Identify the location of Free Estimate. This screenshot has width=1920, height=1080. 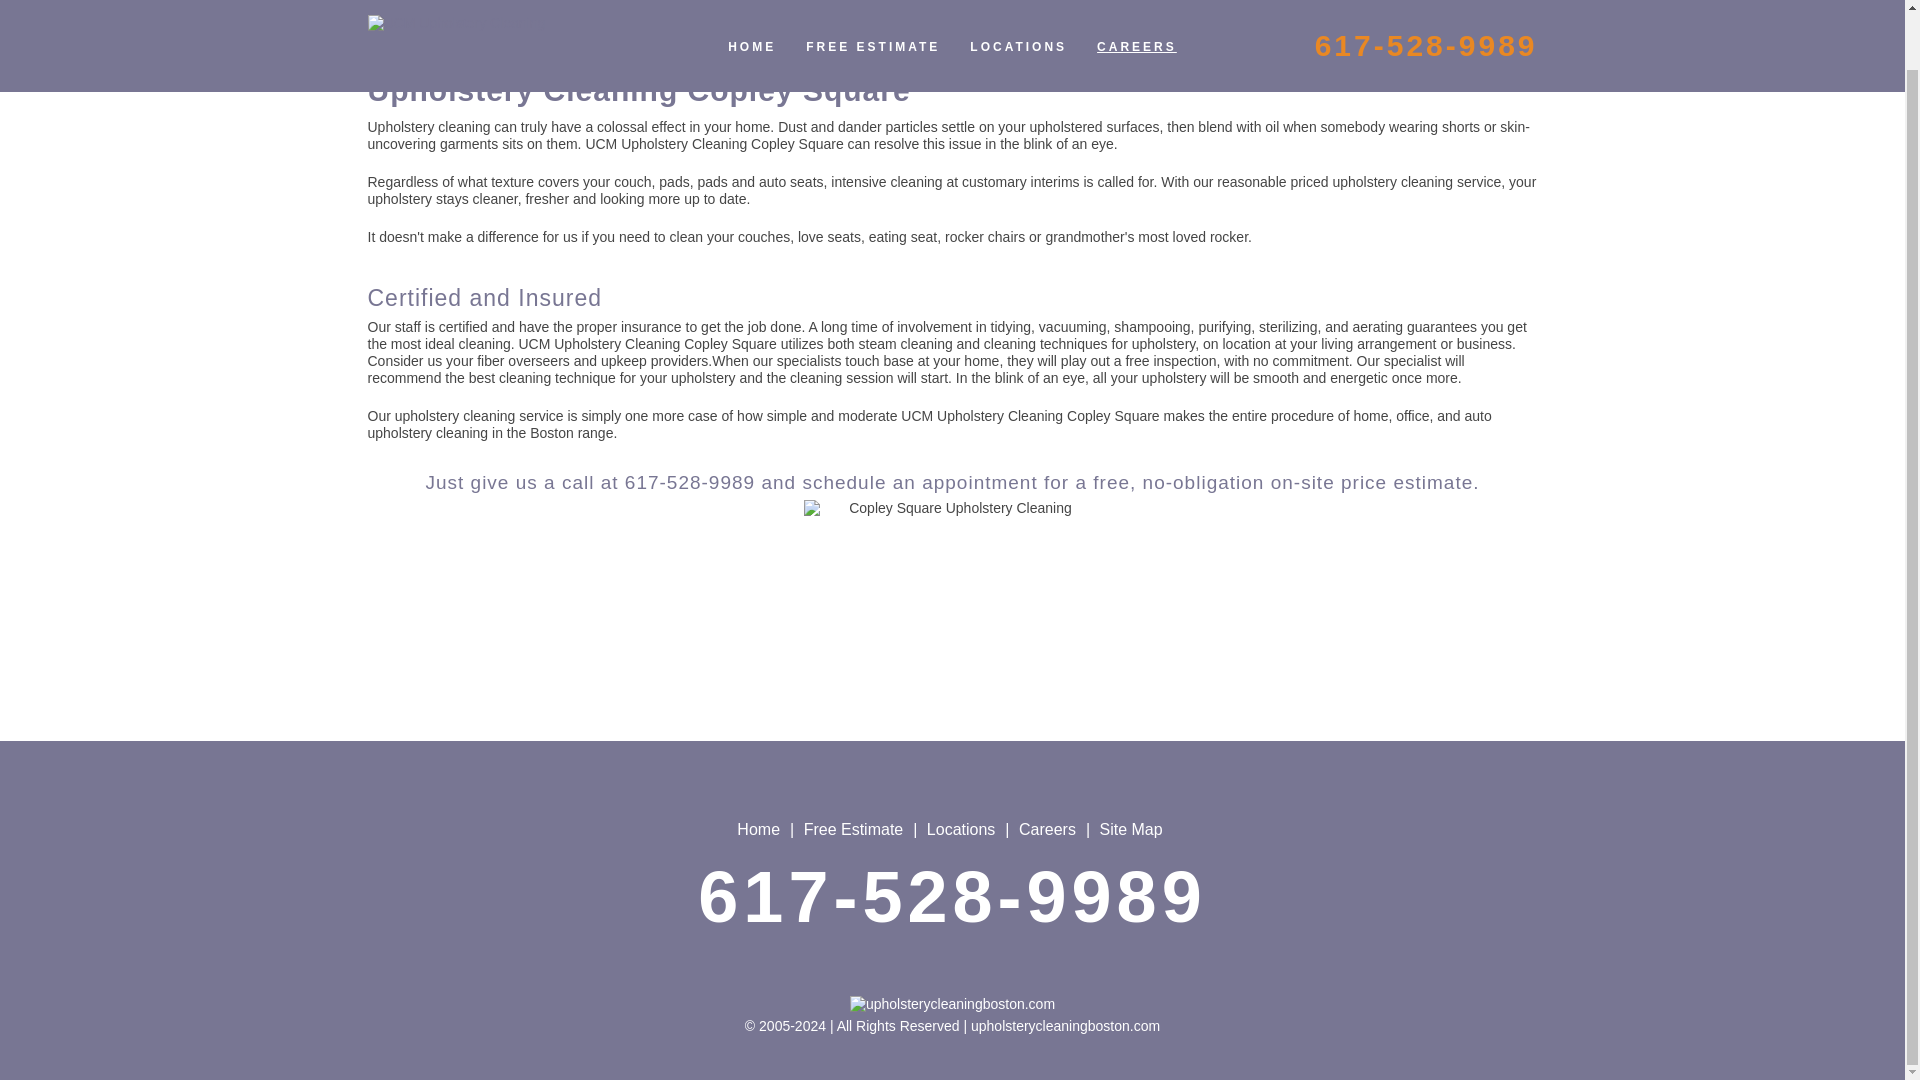
(854, 830).